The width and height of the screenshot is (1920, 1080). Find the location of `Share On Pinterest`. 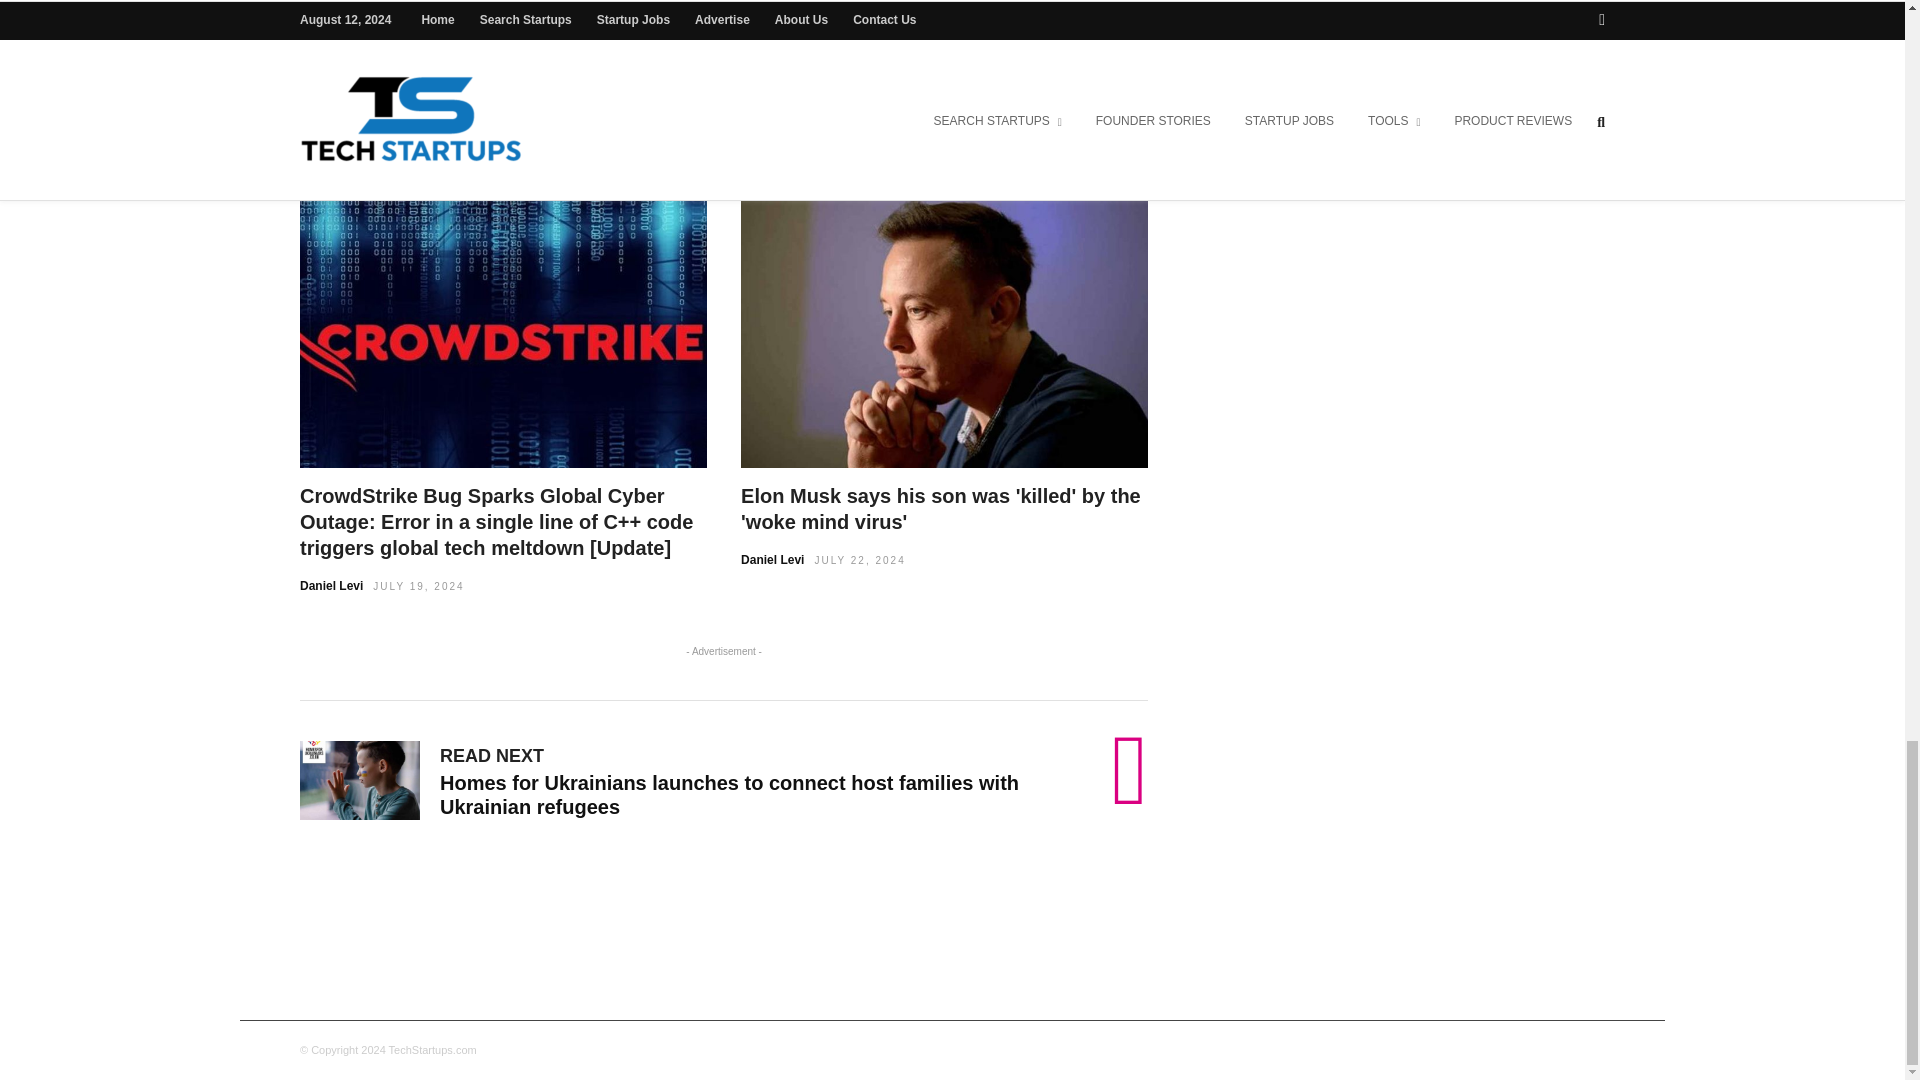

Share On Pinterest is located at coordinates (873, 36).